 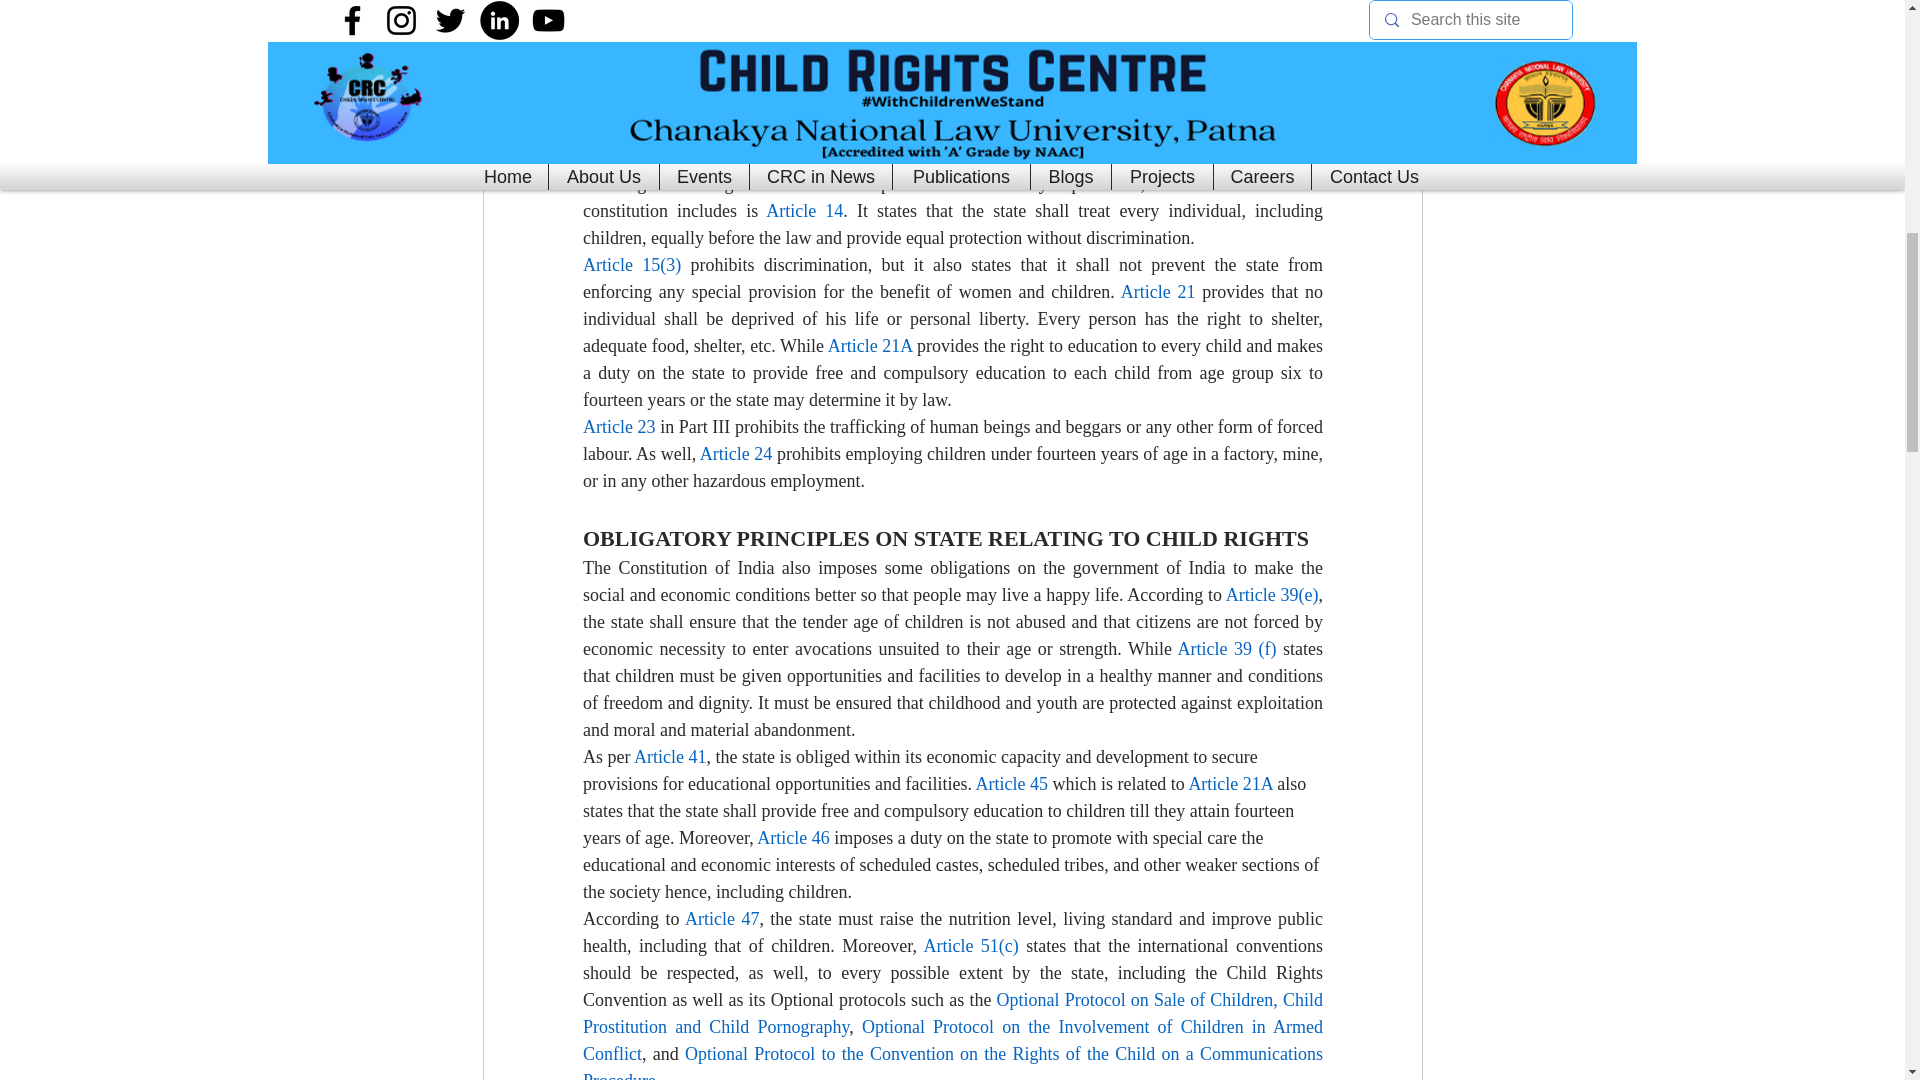 I want to click on Article 14, so click(x=804, y=210).